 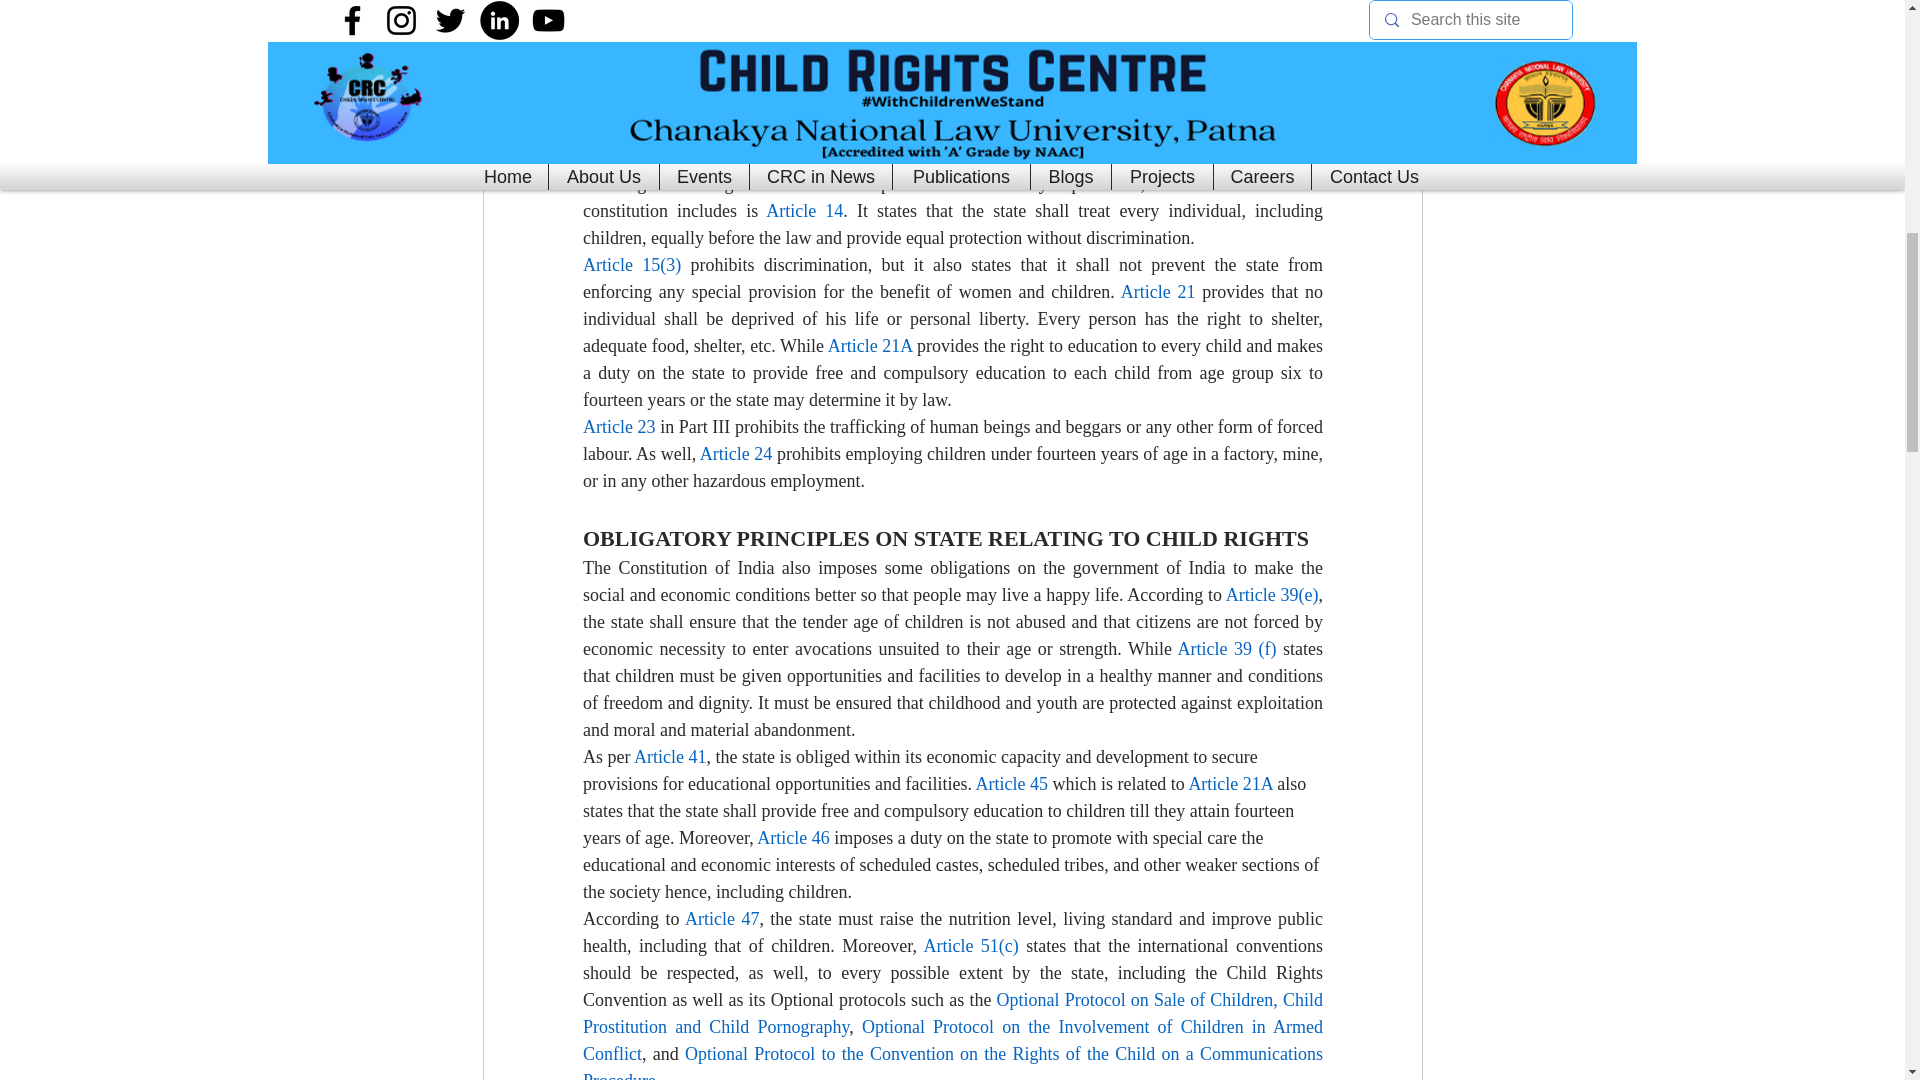 I want to click on Article 14, so click(x=804, y=210).